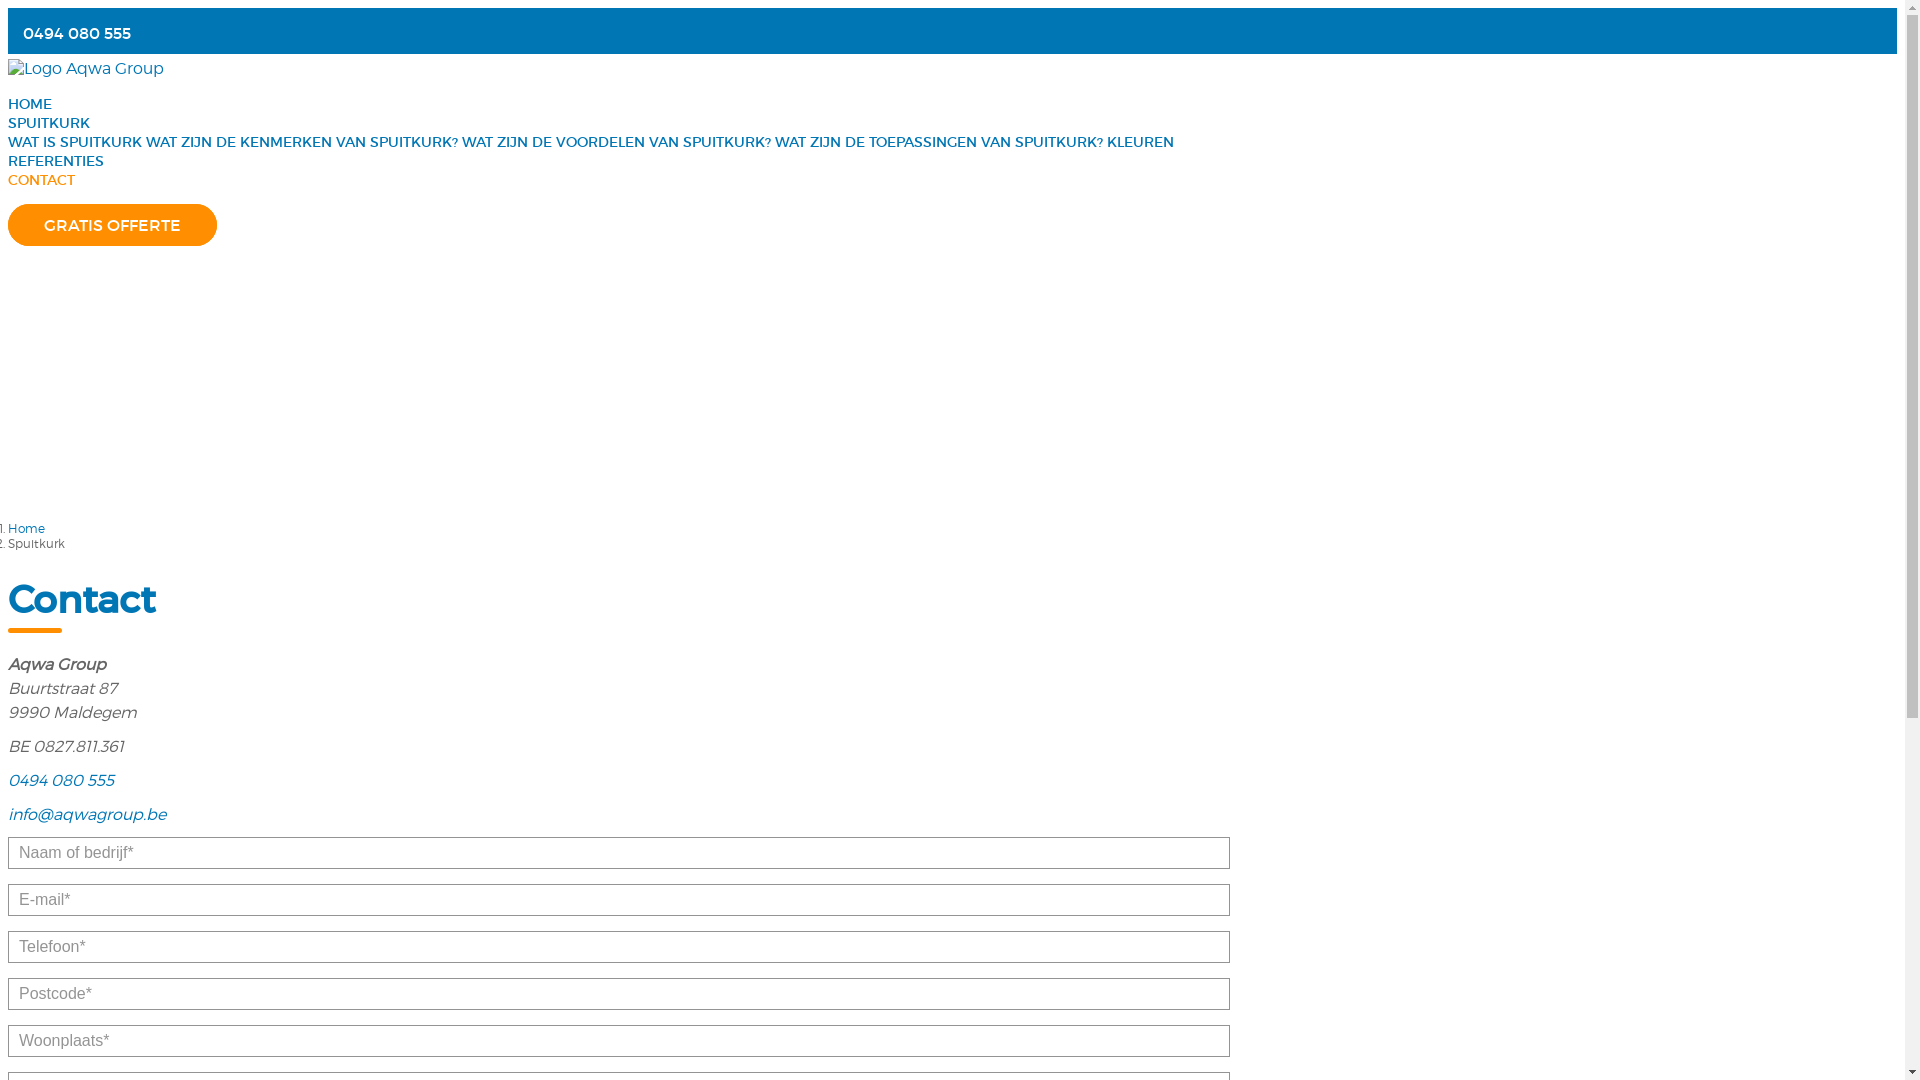  Describe the element at coordinates (75, 142) in the screenshot. I see `WAT IS SPUITKURK` at that location.